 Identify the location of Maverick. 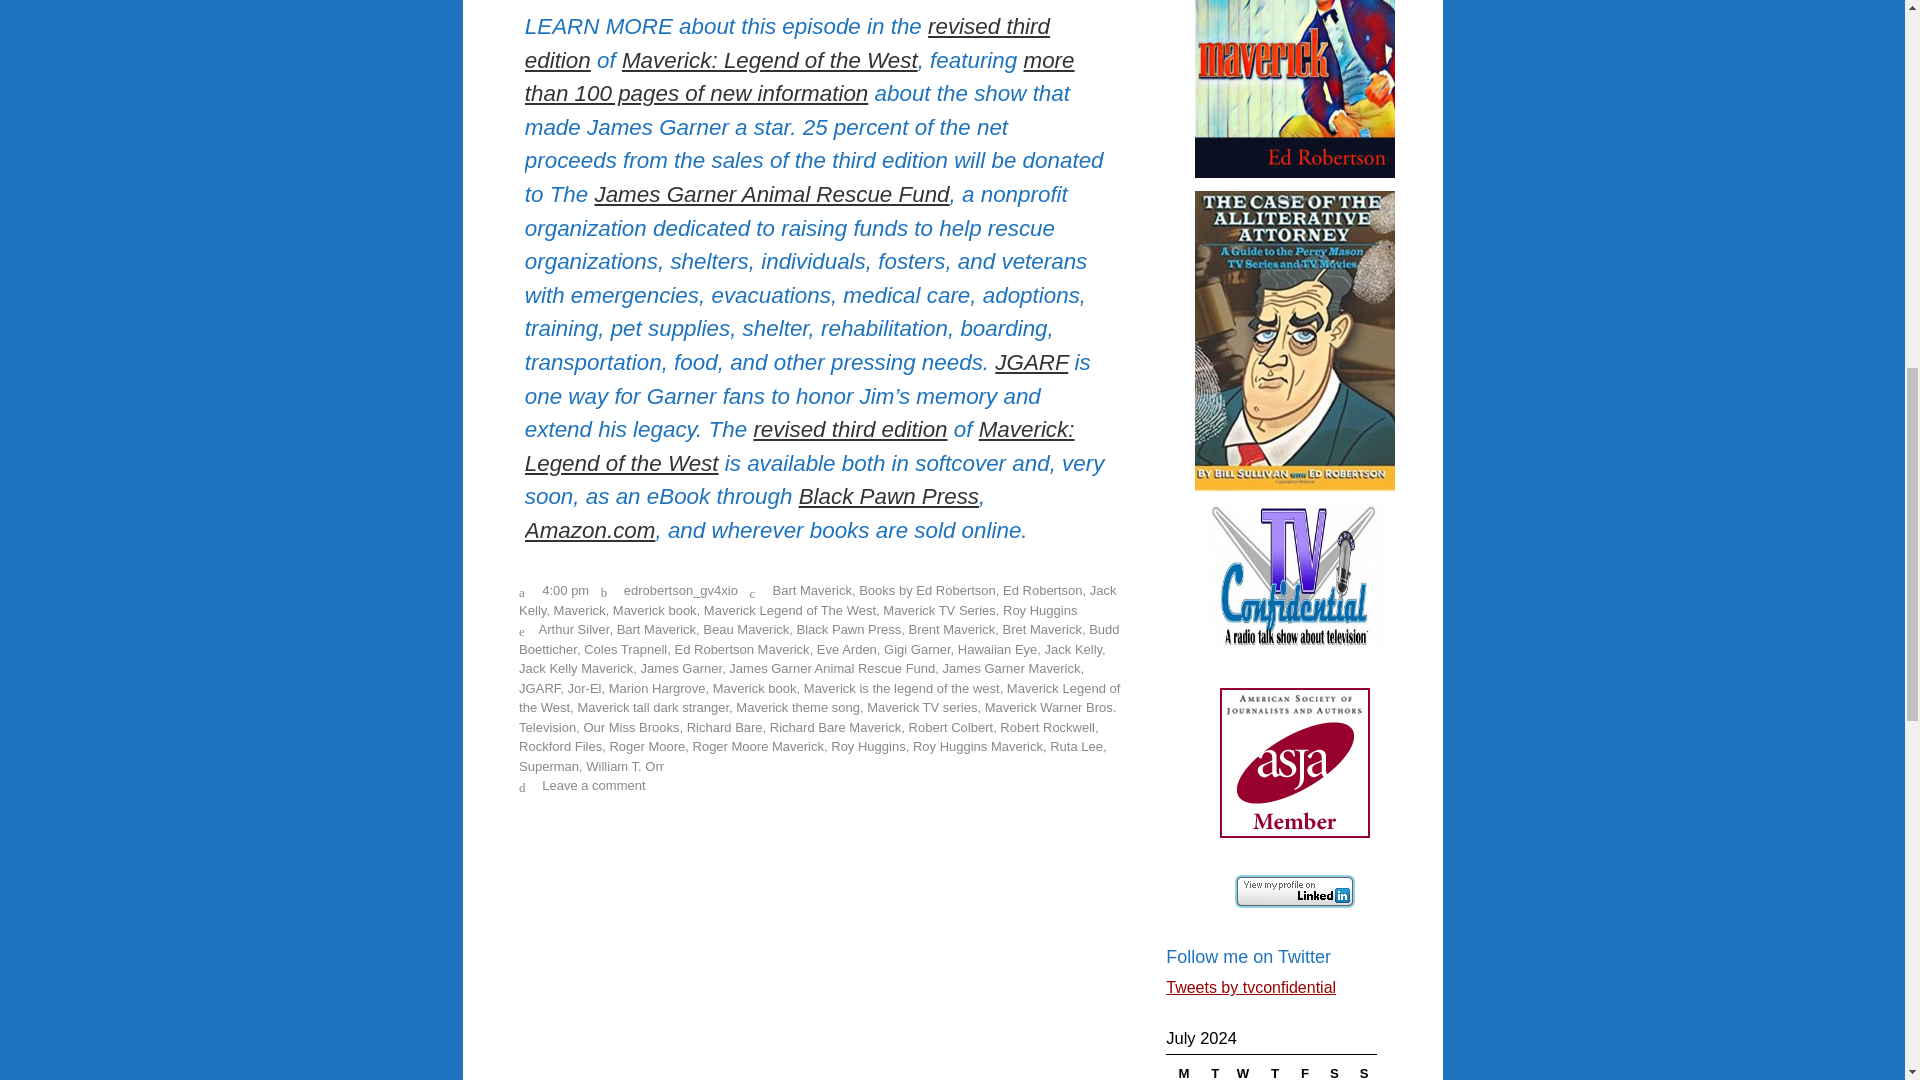
(580, 610).